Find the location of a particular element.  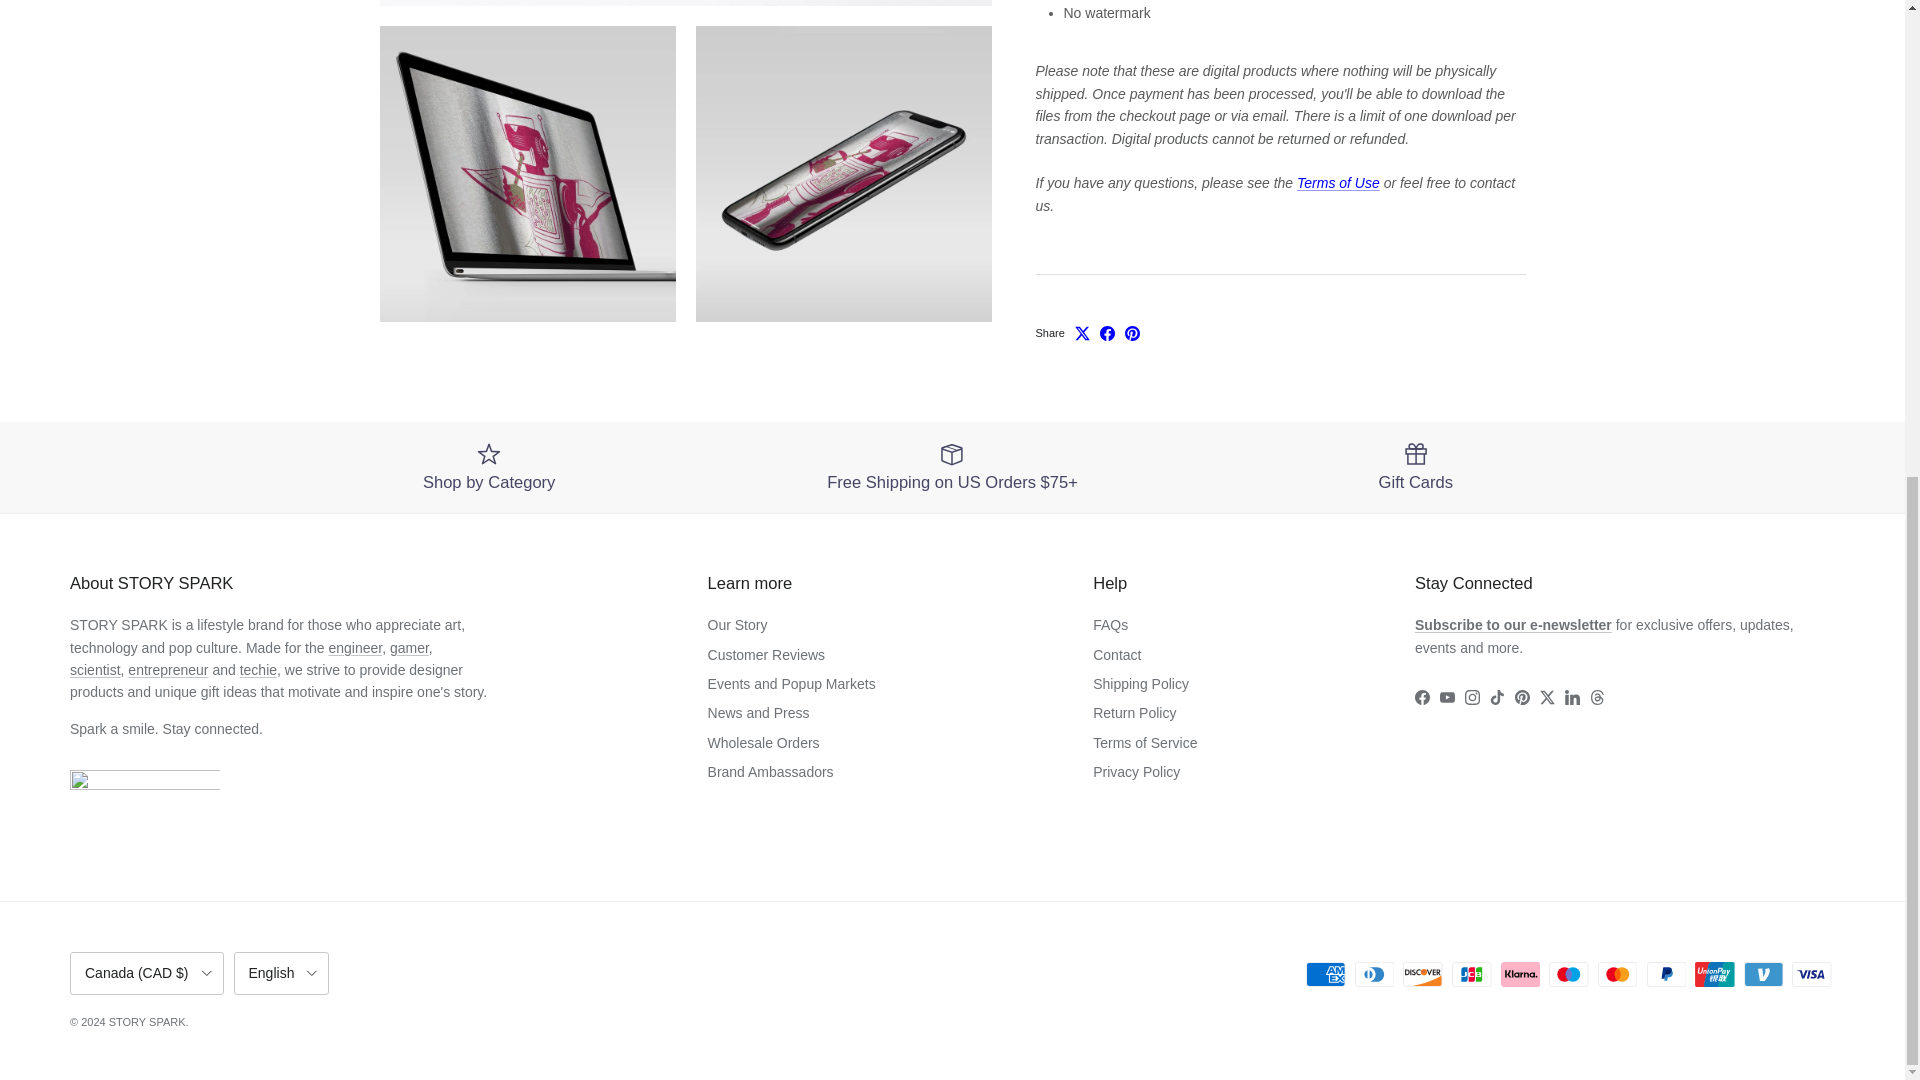

Engineering and Science is located at coordinates (355, 648).